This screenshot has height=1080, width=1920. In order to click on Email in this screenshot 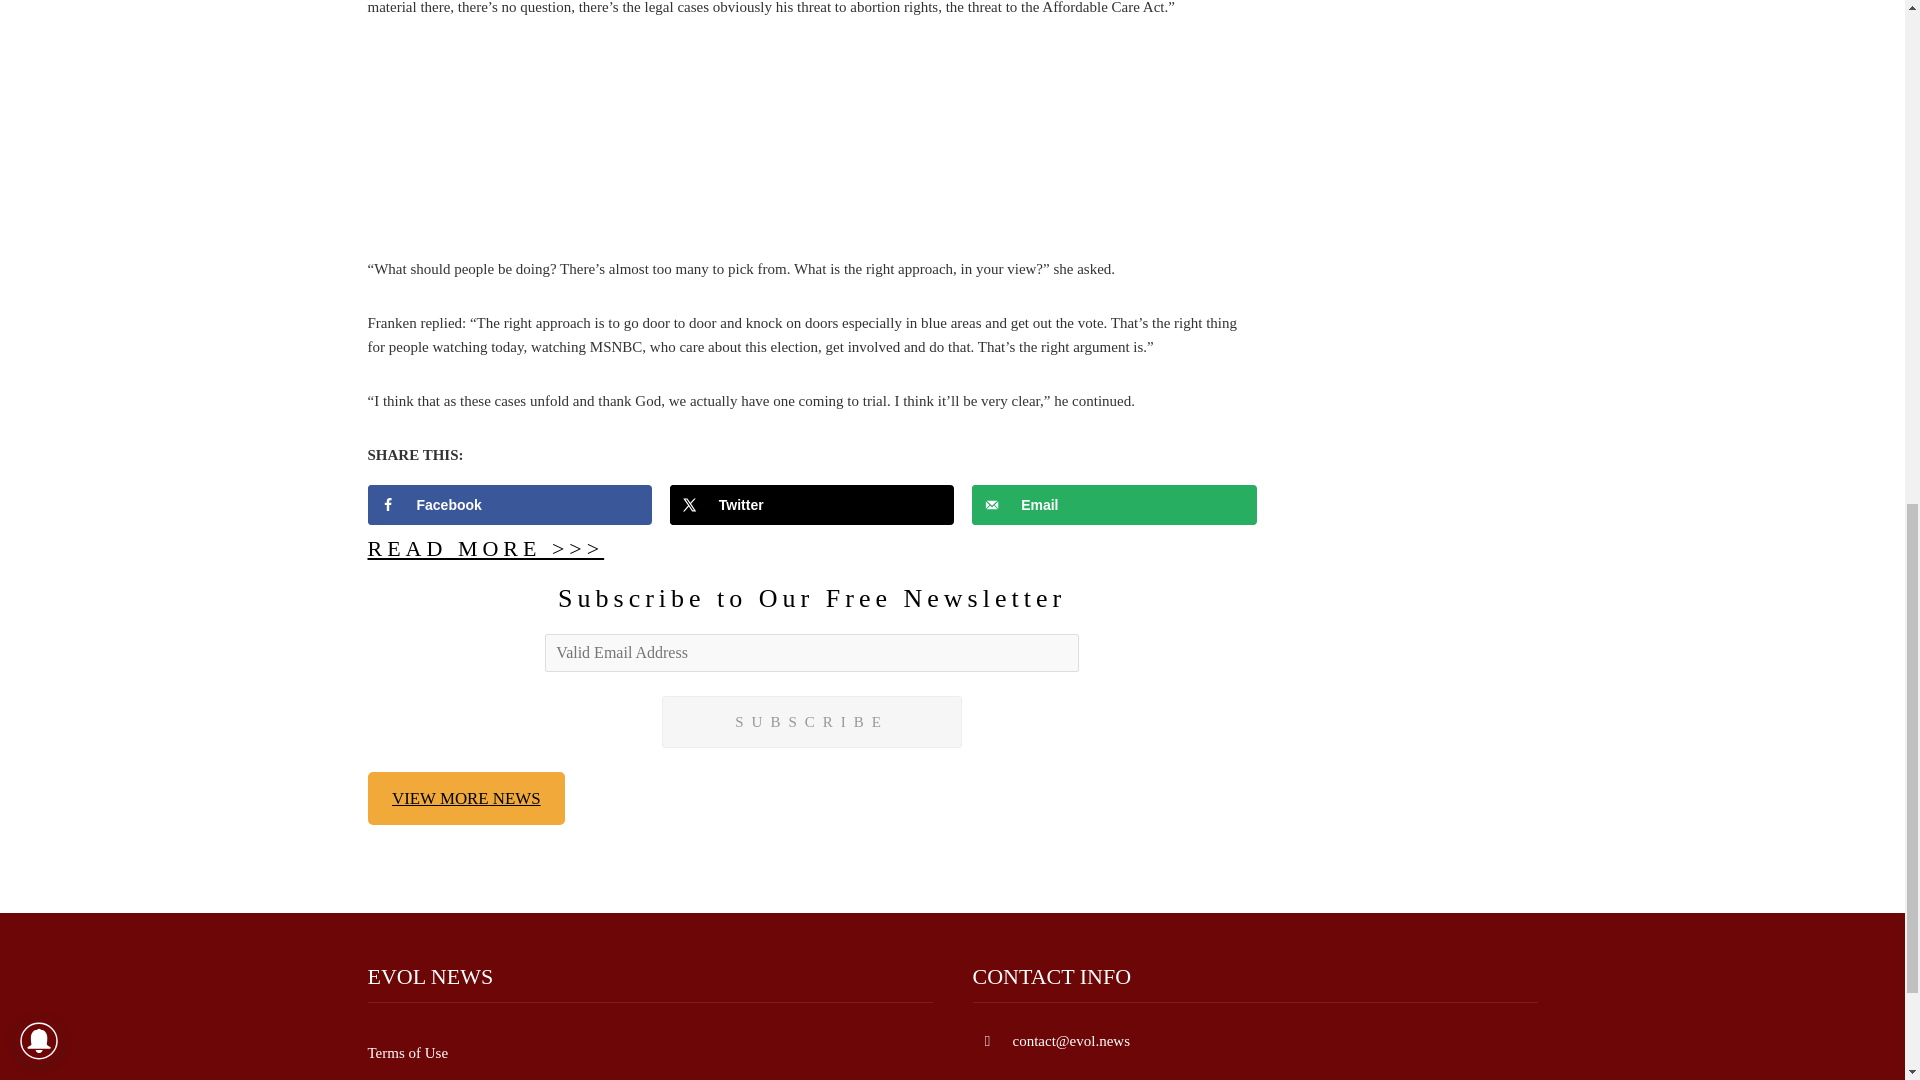, I will do `click(1114, 504)`.